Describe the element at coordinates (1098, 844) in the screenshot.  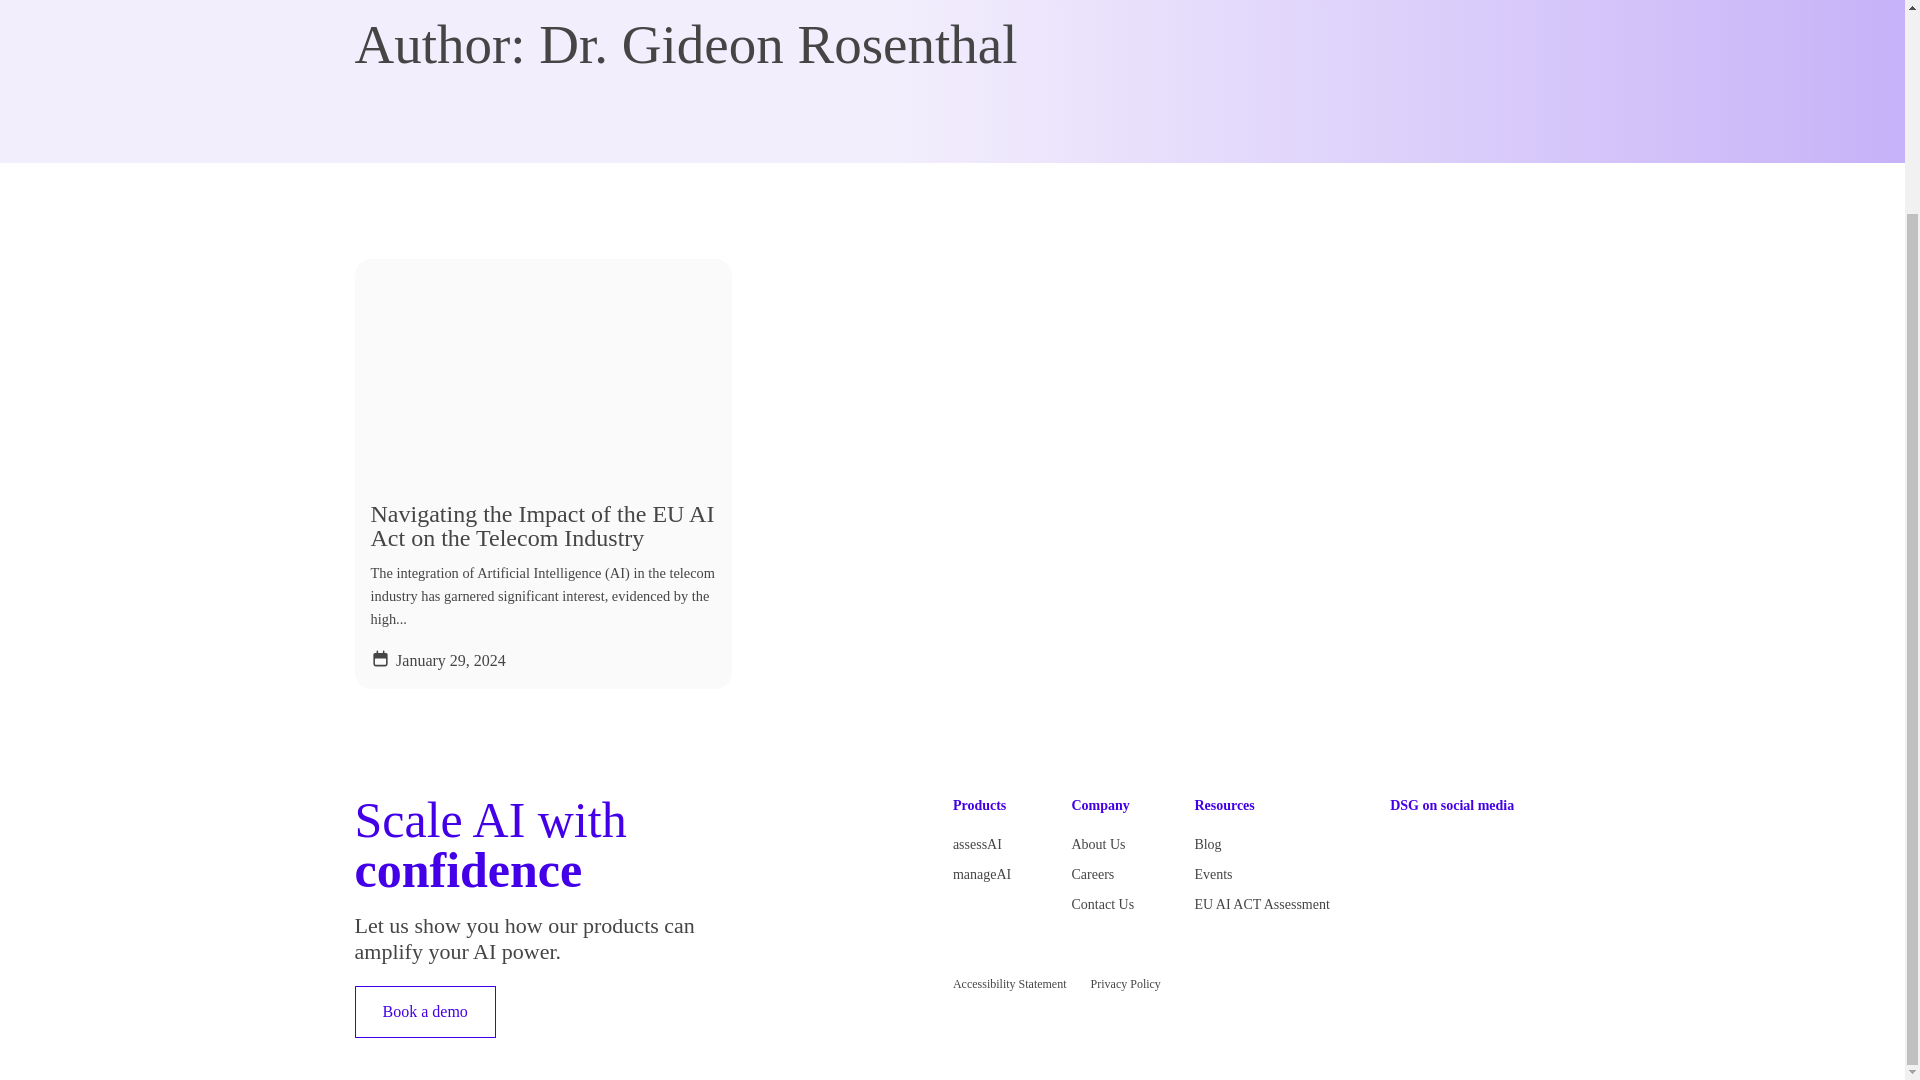
I see `About Us` at that location.